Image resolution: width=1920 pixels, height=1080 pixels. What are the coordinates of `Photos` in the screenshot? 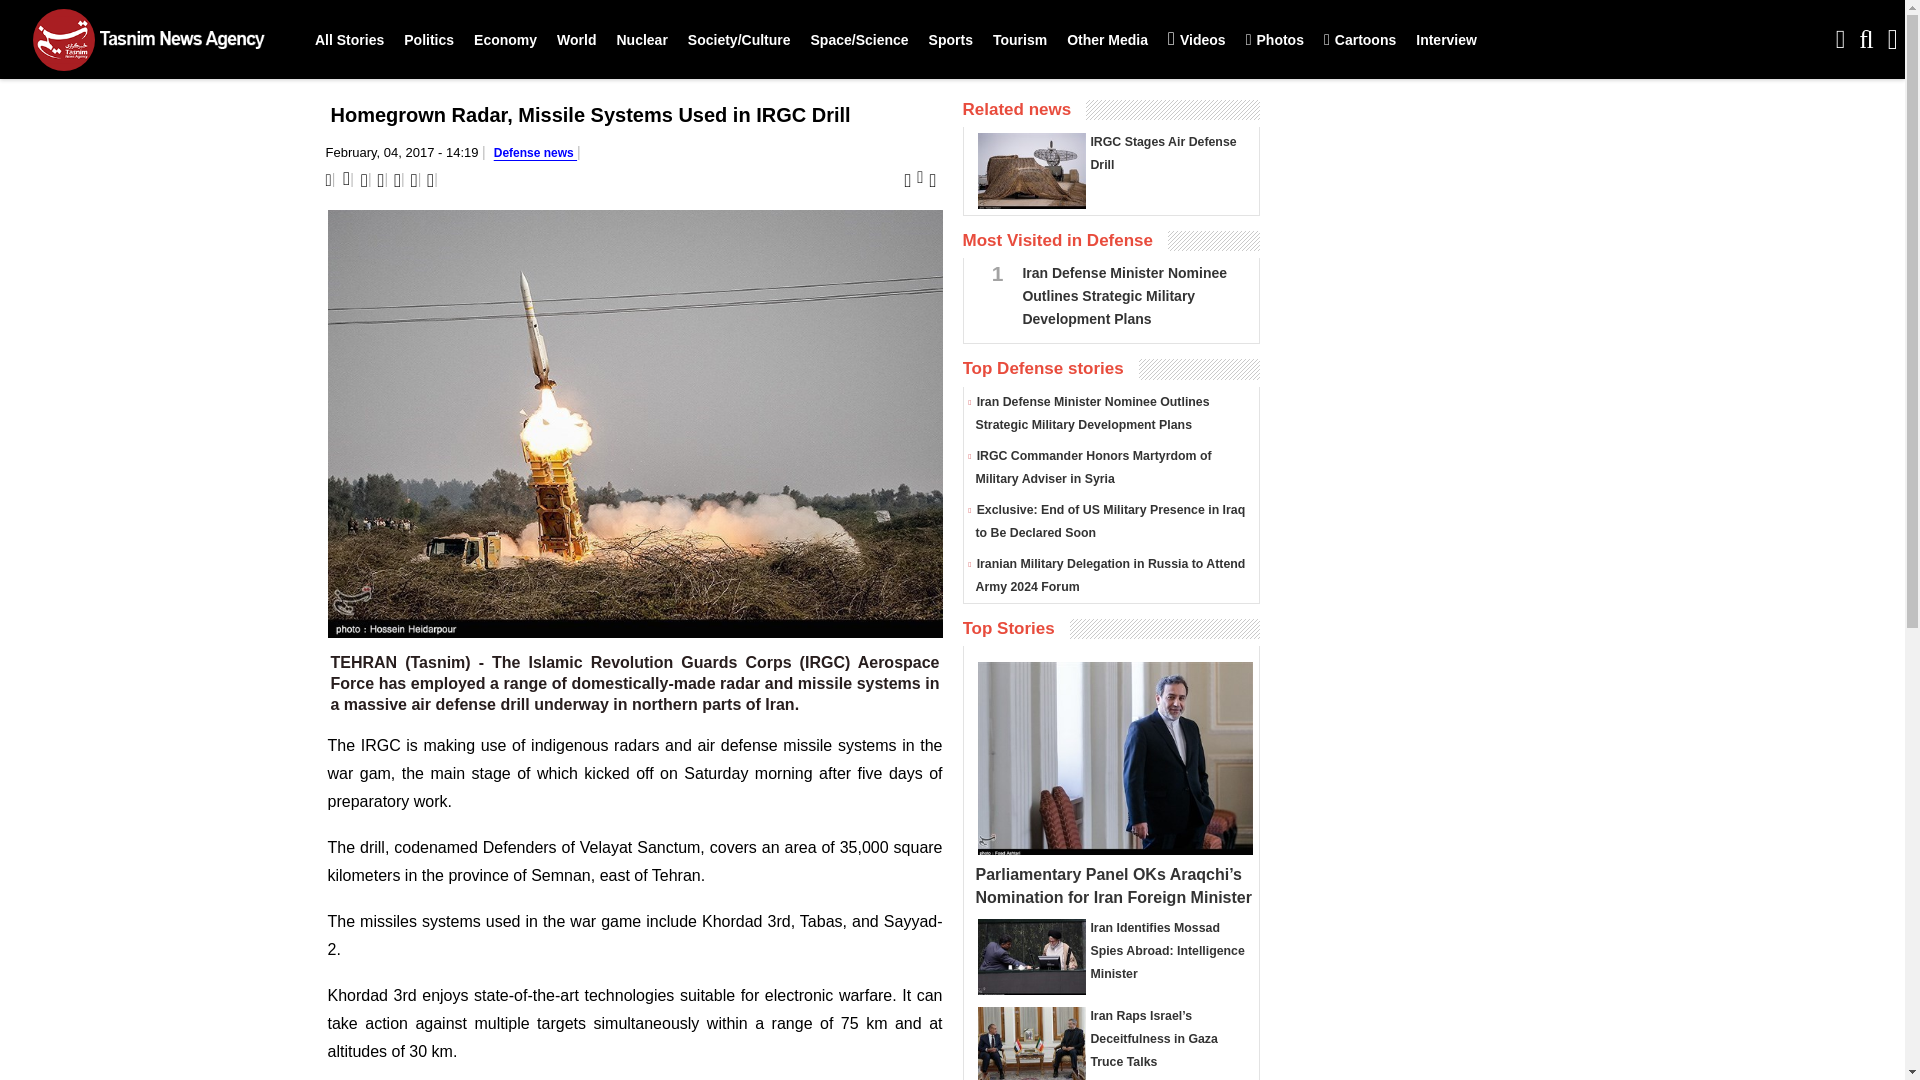 It's located at (1274, 40).